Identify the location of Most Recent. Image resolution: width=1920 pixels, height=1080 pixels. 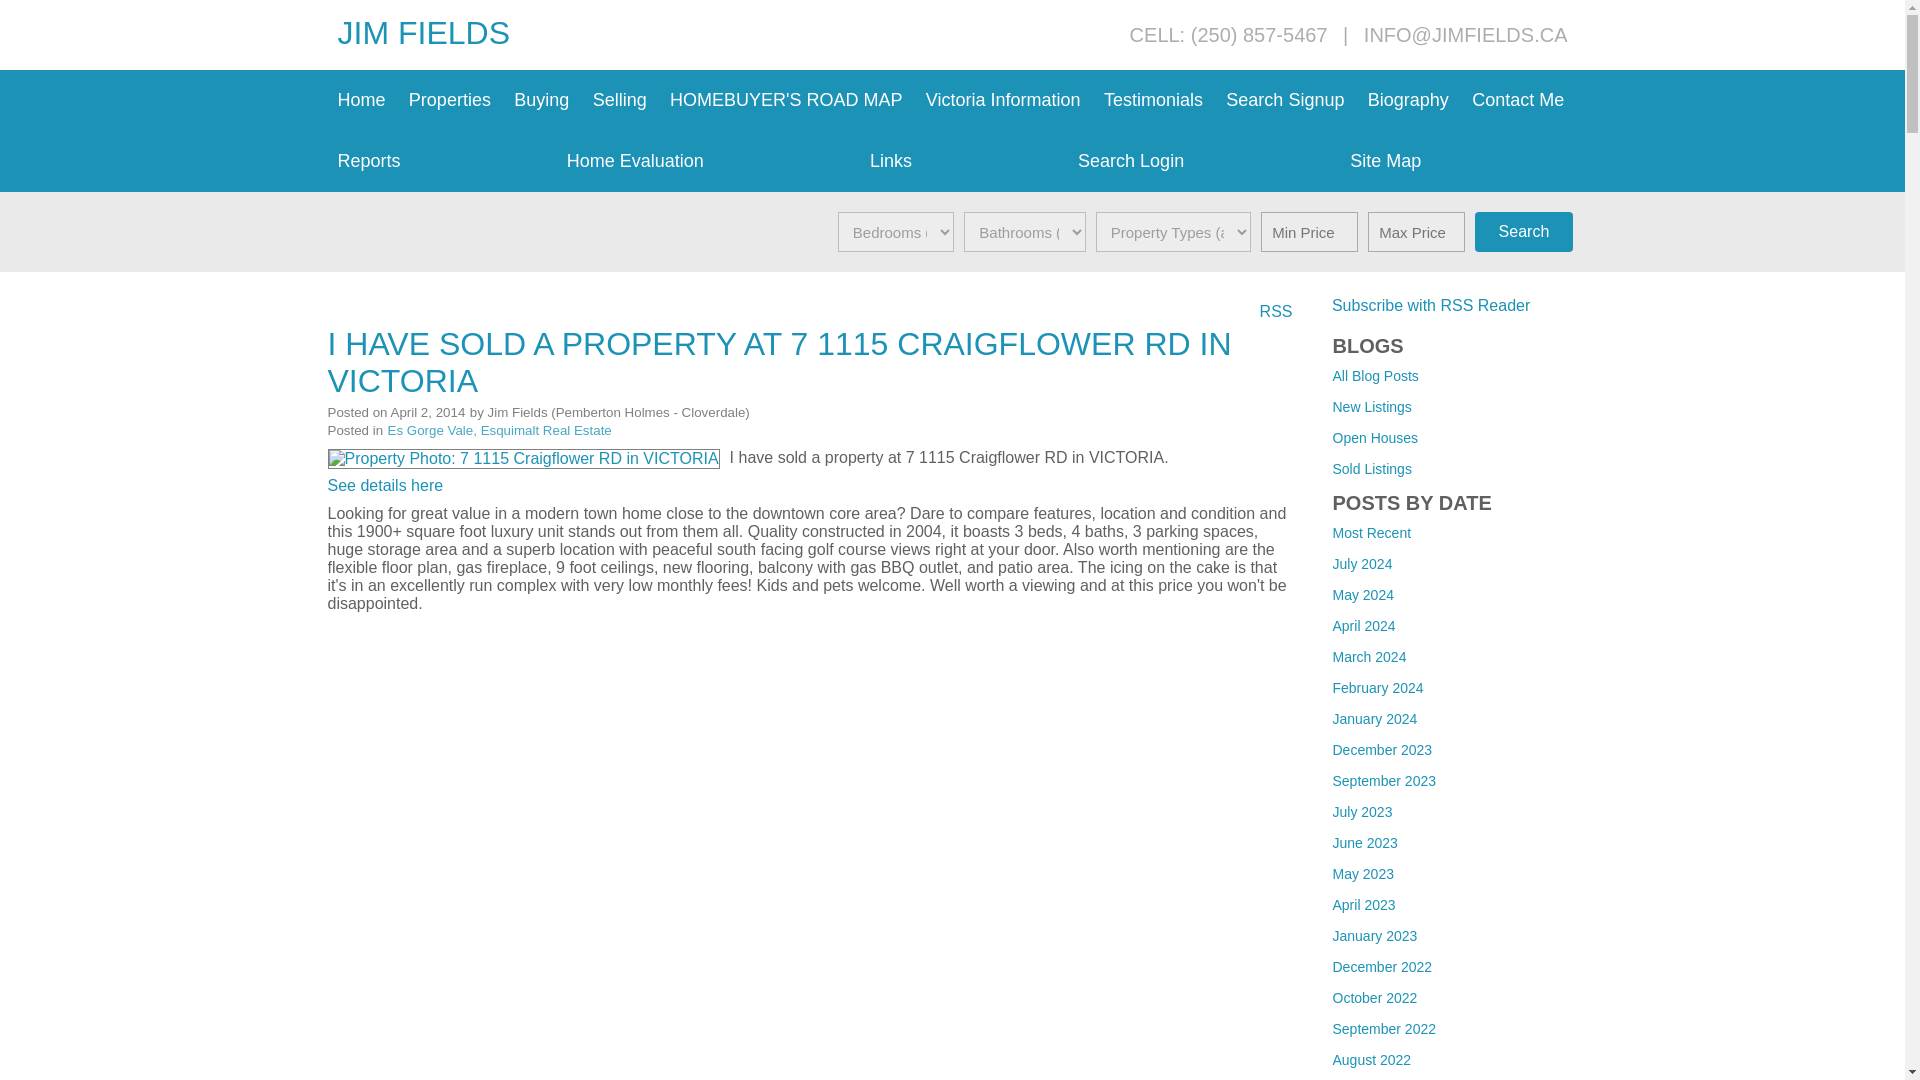
(1372, 532).